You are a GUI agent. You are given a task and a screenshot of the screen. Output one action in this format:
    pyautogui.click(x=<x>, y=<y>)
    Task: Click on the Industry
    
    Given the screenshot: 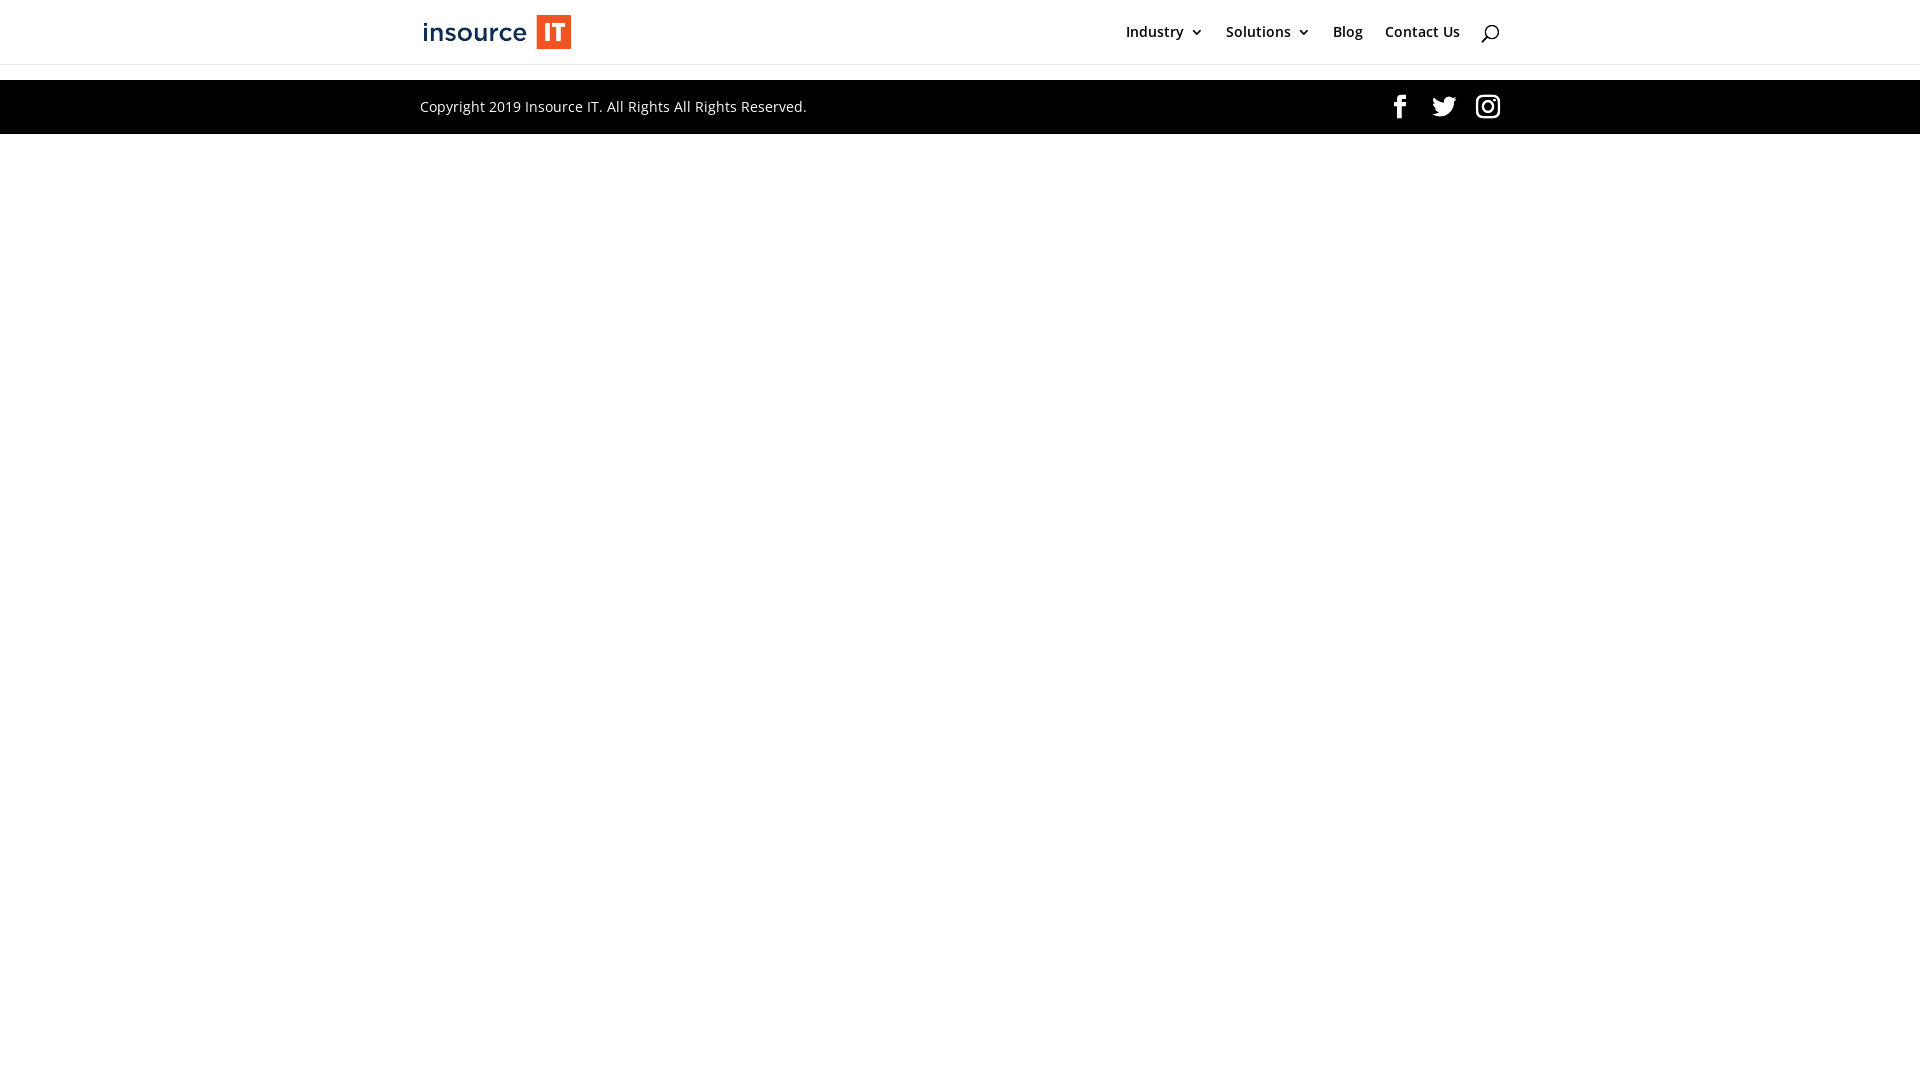 What is the action you would take?
    pyautogui.click(x=1165, y=44)
    